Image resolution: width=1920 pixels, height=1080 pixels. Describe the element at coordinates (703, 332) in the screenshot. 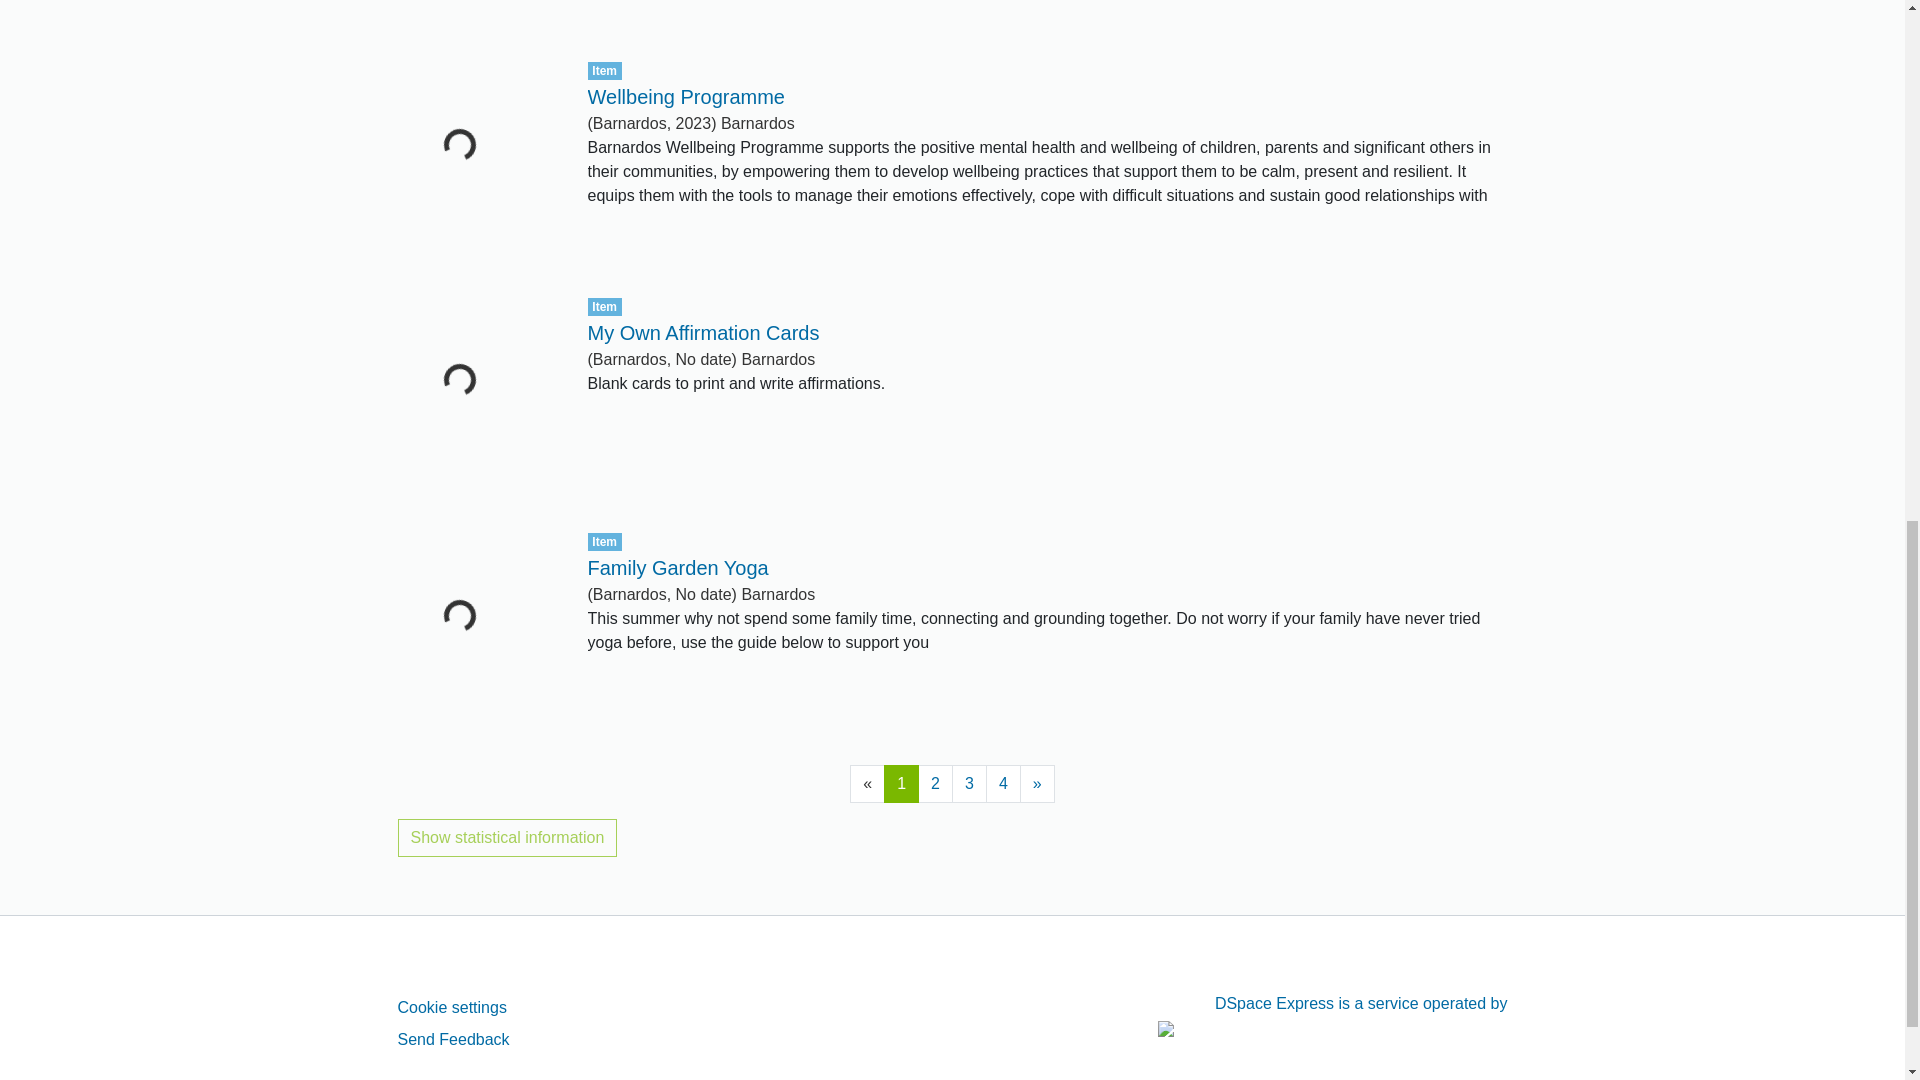

I see `My Own Affirmation Cards` at that location.